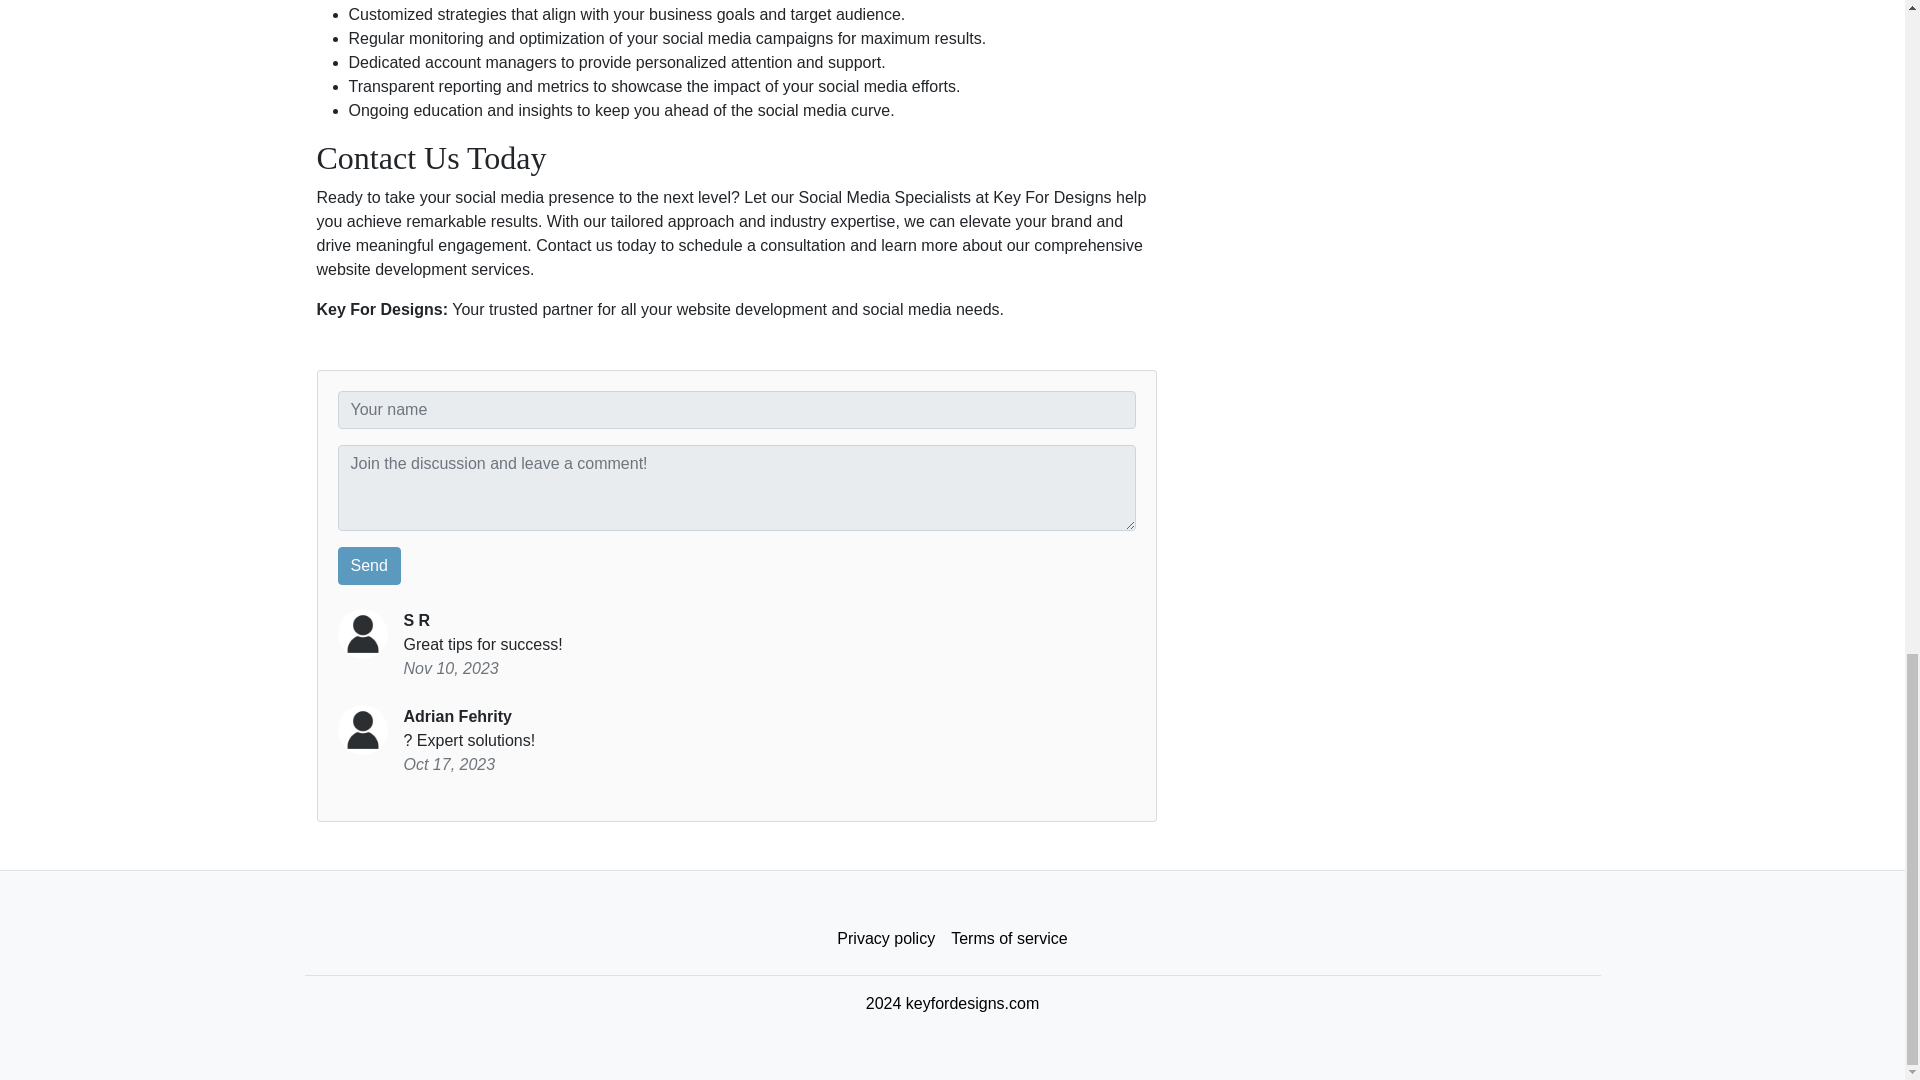 The image size is (1920, 1080). What do you see at coordinates (886, 939) in the screenshot?
I see `Privacy policy` at bounding box center [886, 939].